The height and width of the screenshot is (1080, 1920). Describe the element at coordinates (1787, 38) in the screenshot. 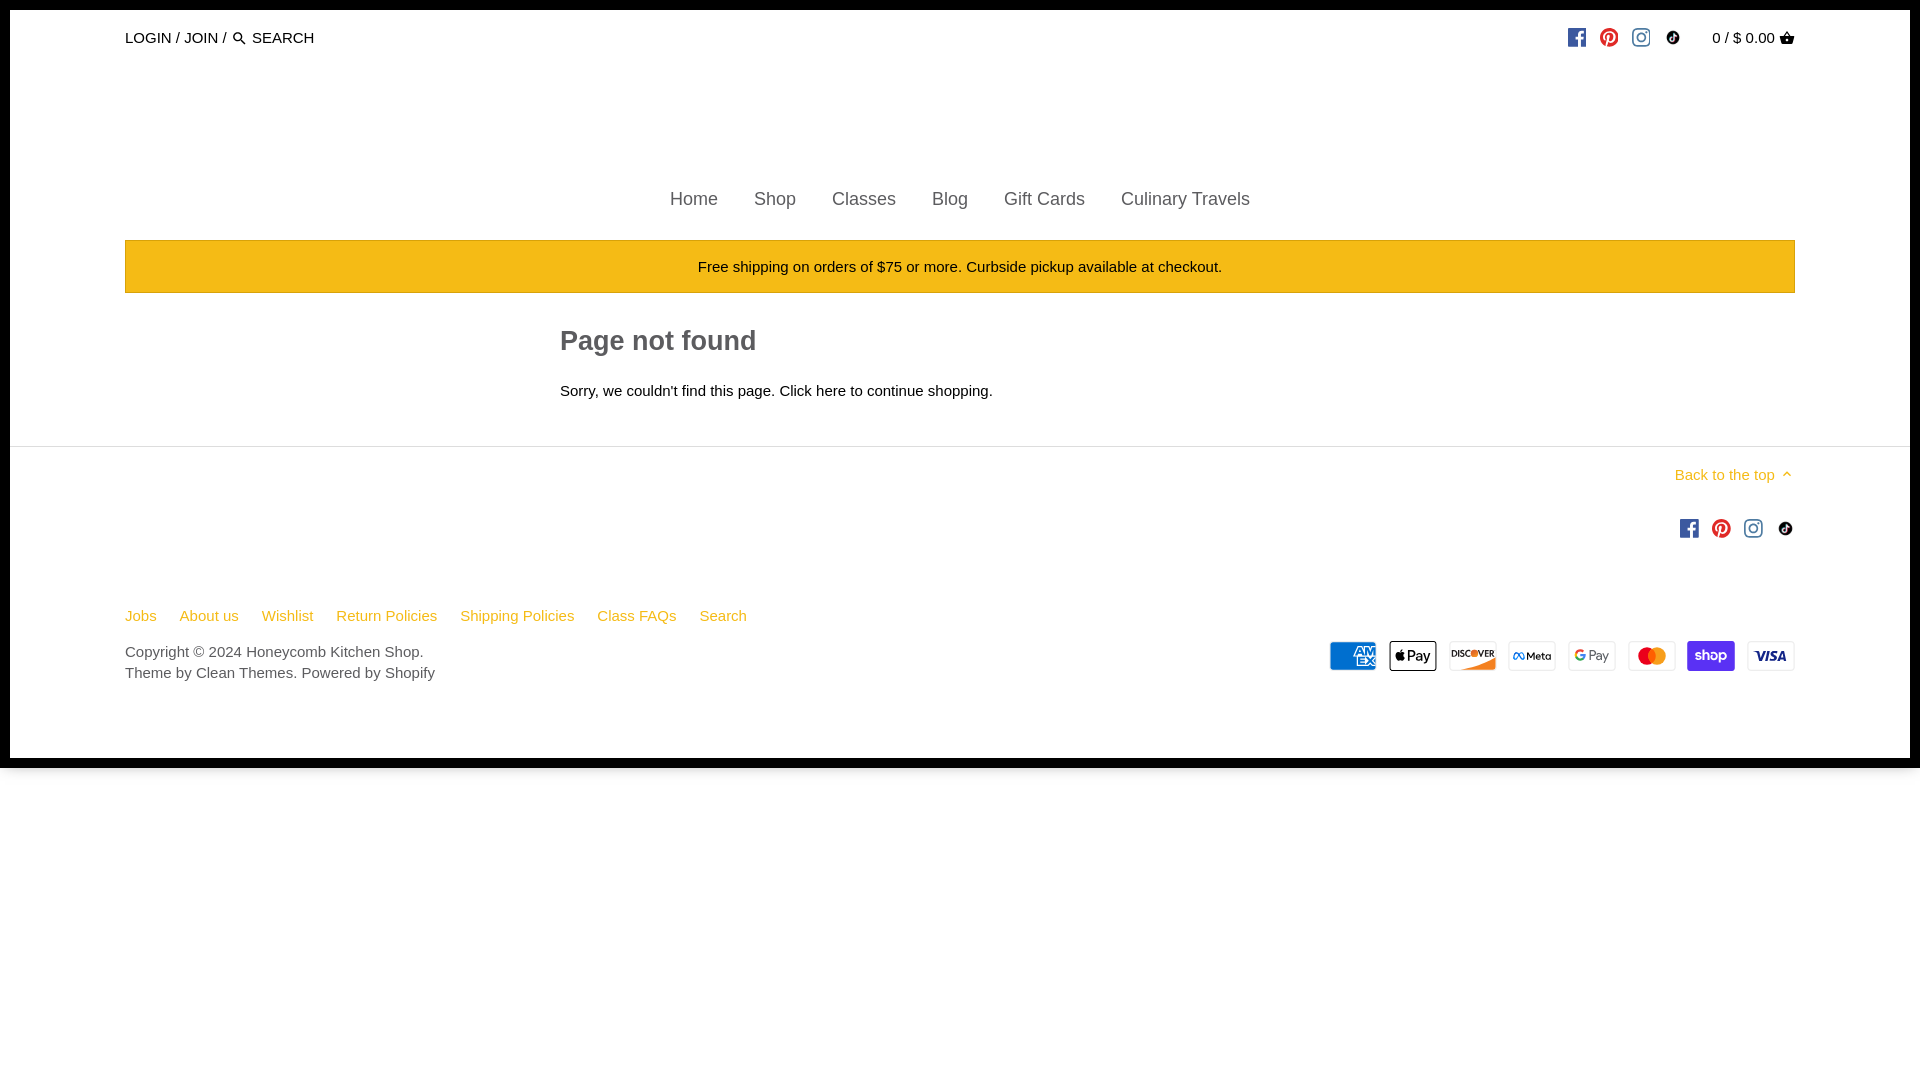

I see `CART` at that location.